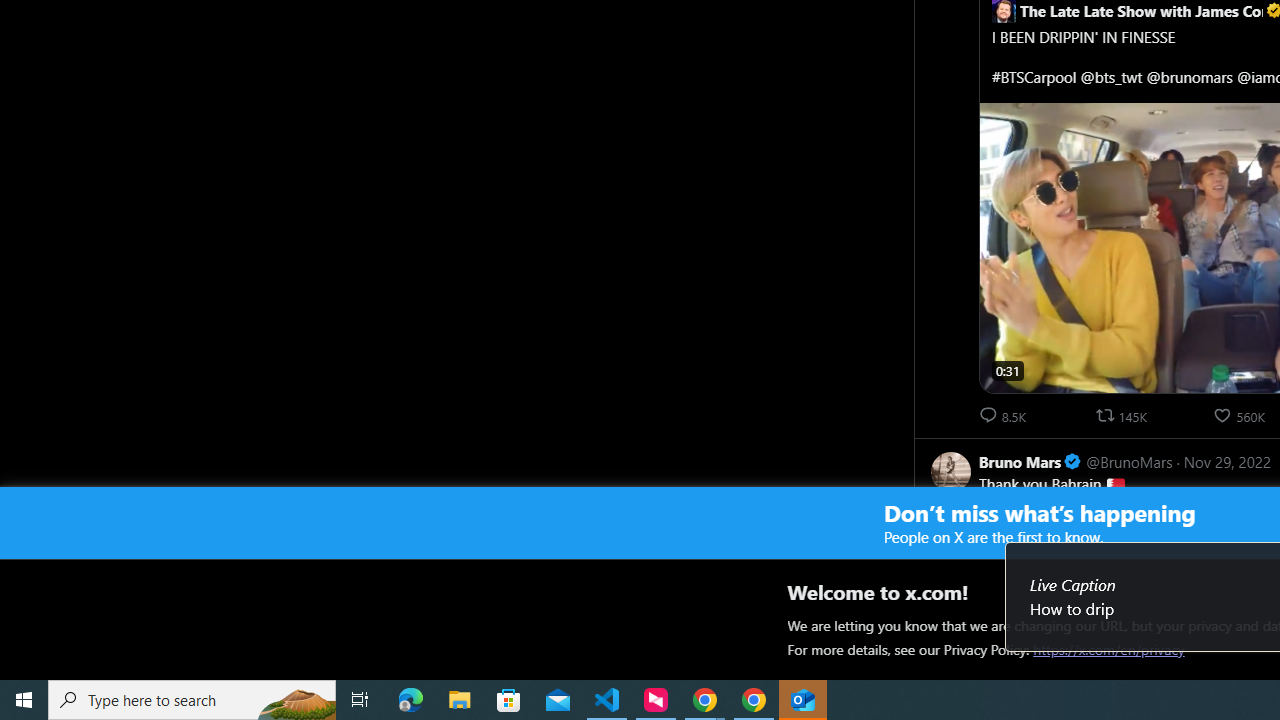 The image size is (1280, 720). I want to click on Bruno Mars Verified account, so click(1030, 461).